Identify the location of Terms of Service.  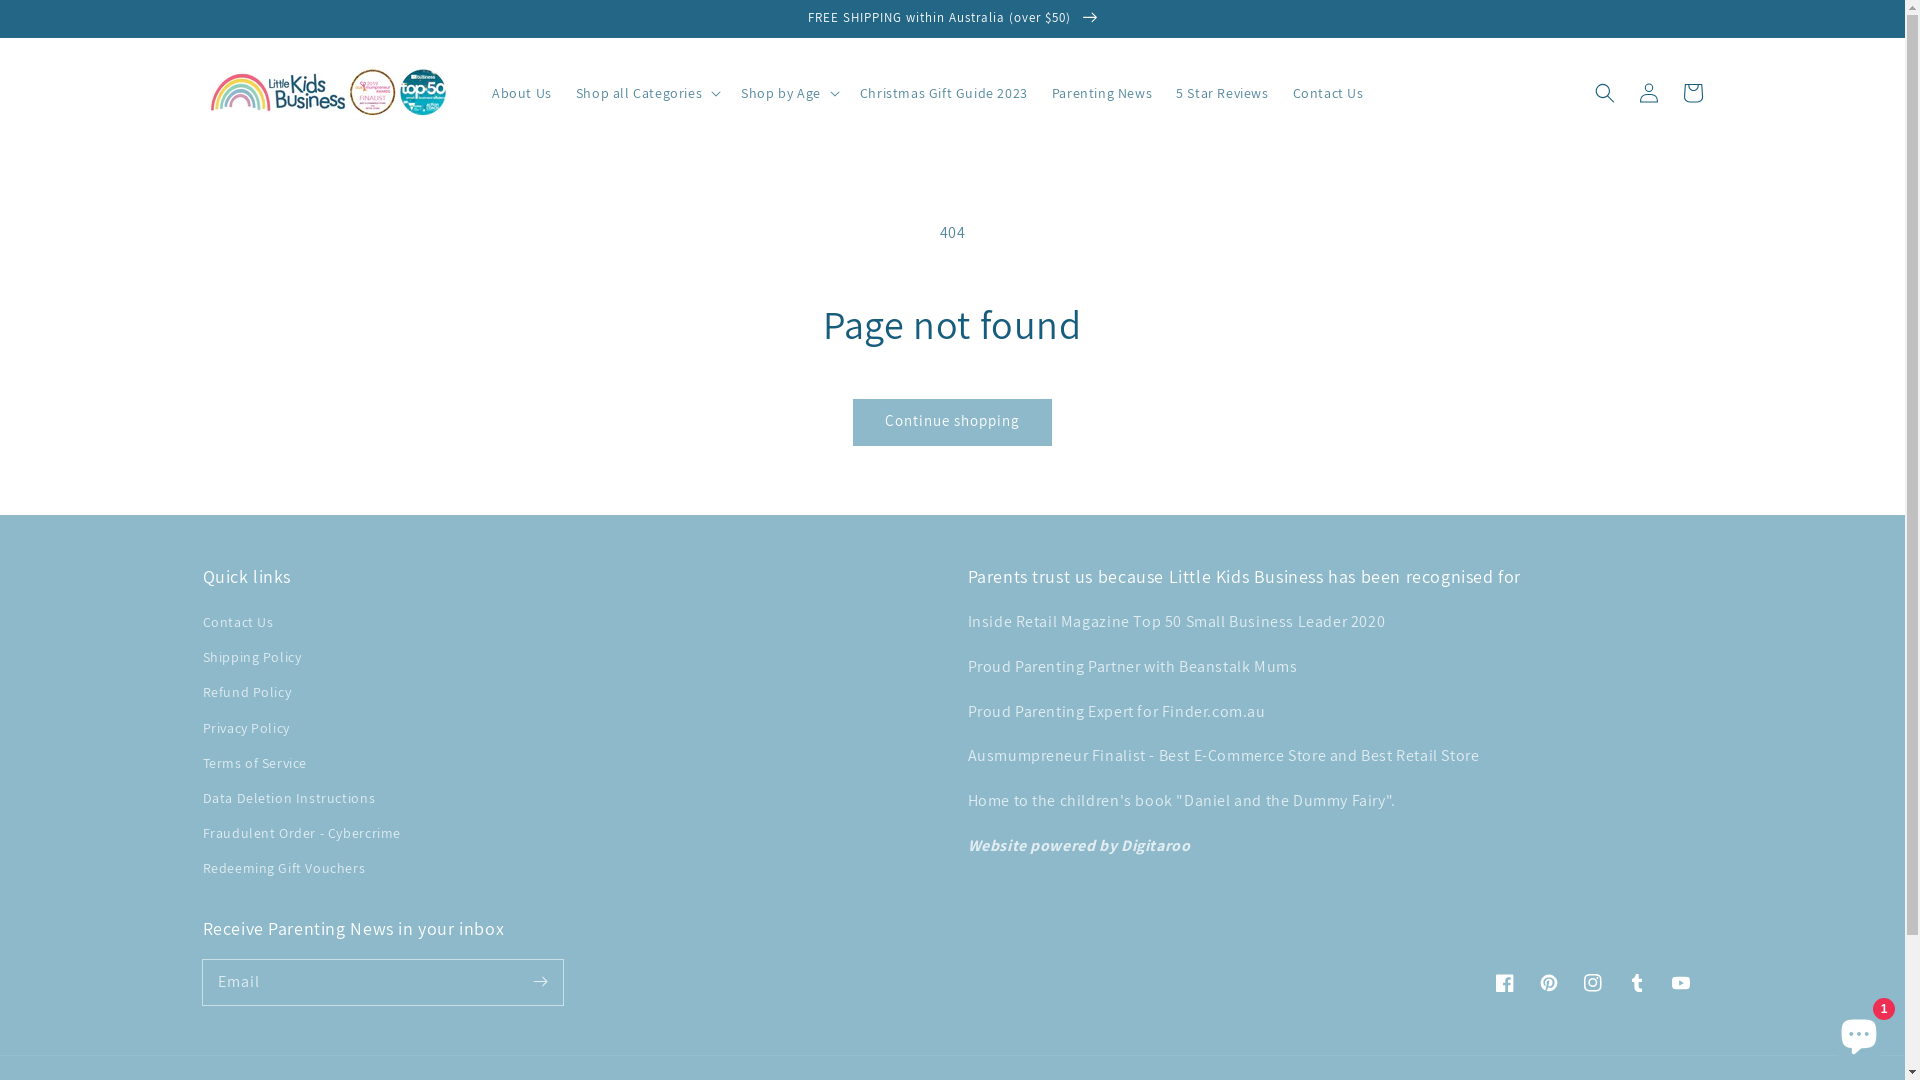
(254, 764).